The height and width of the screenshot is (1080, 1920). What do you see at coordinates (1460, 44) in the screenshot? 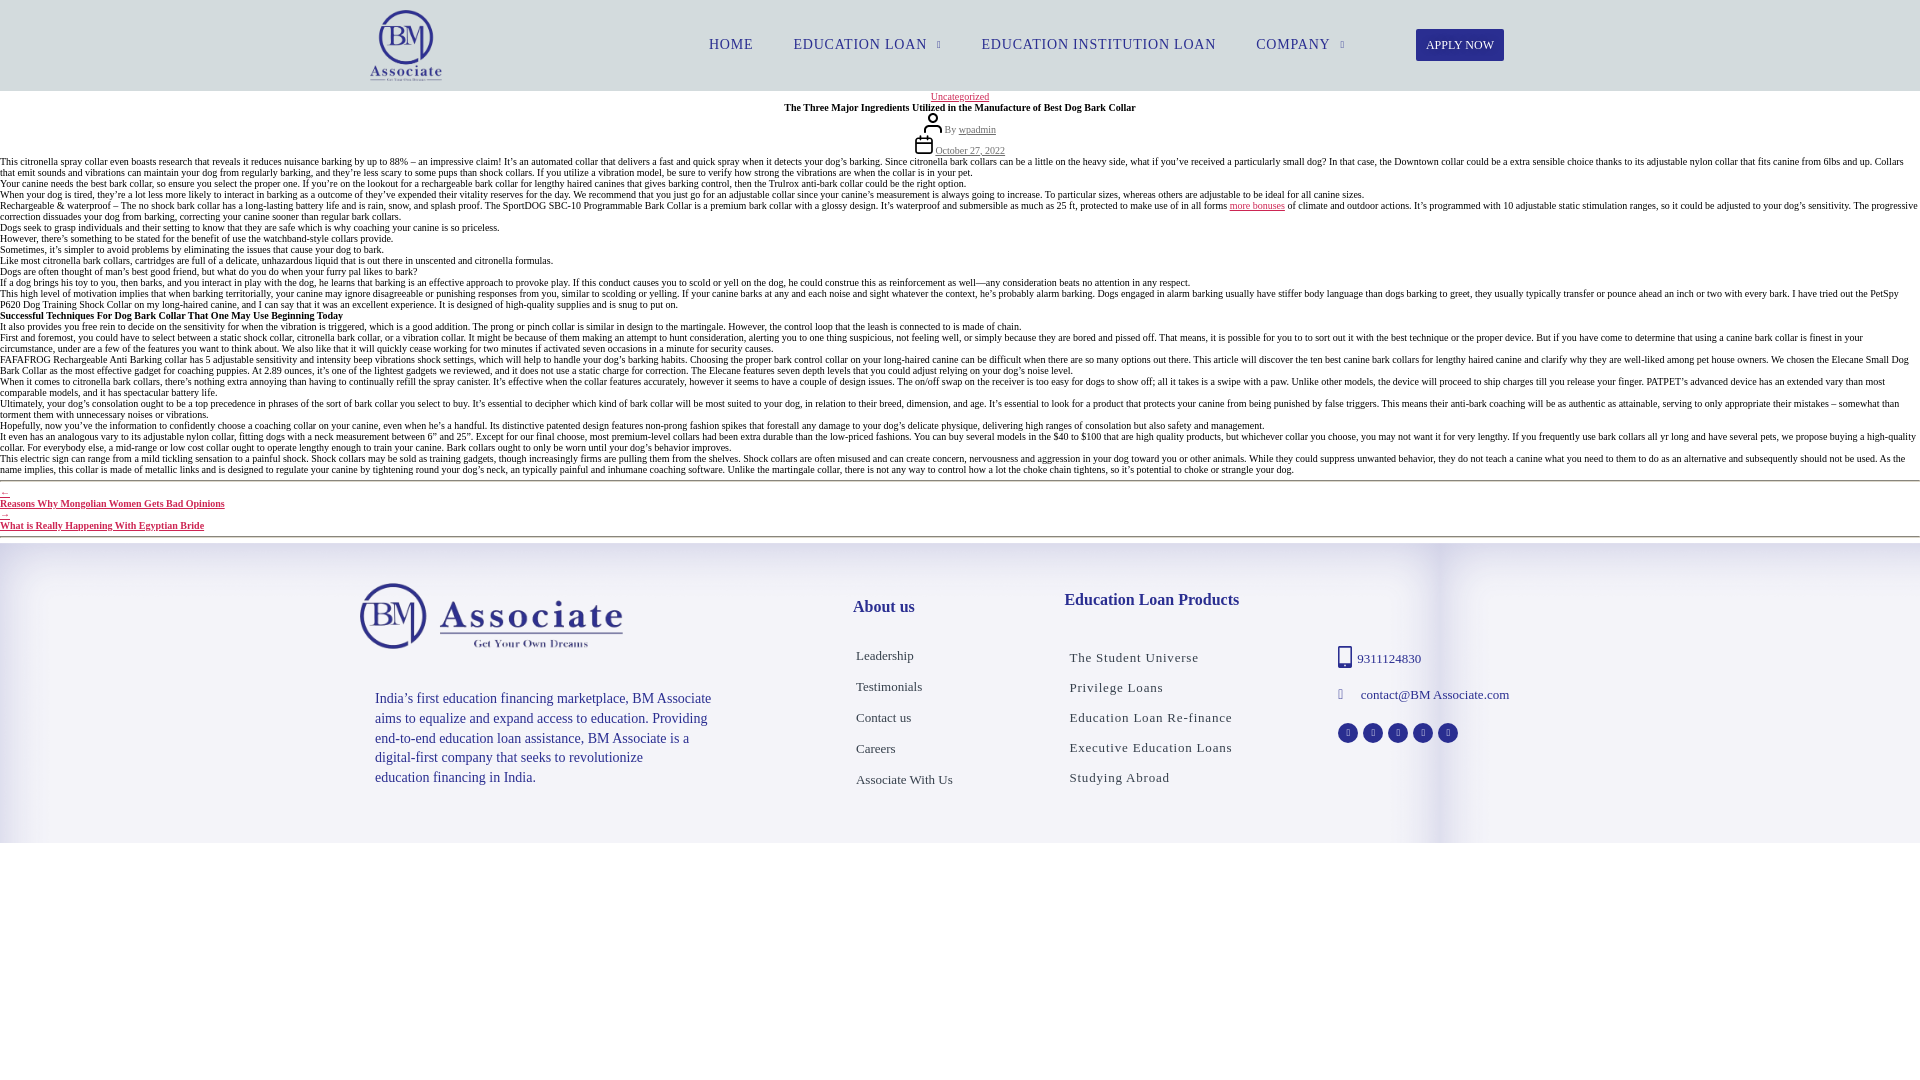
I see `APPLY NOW` at bounding box center [1460, 44].